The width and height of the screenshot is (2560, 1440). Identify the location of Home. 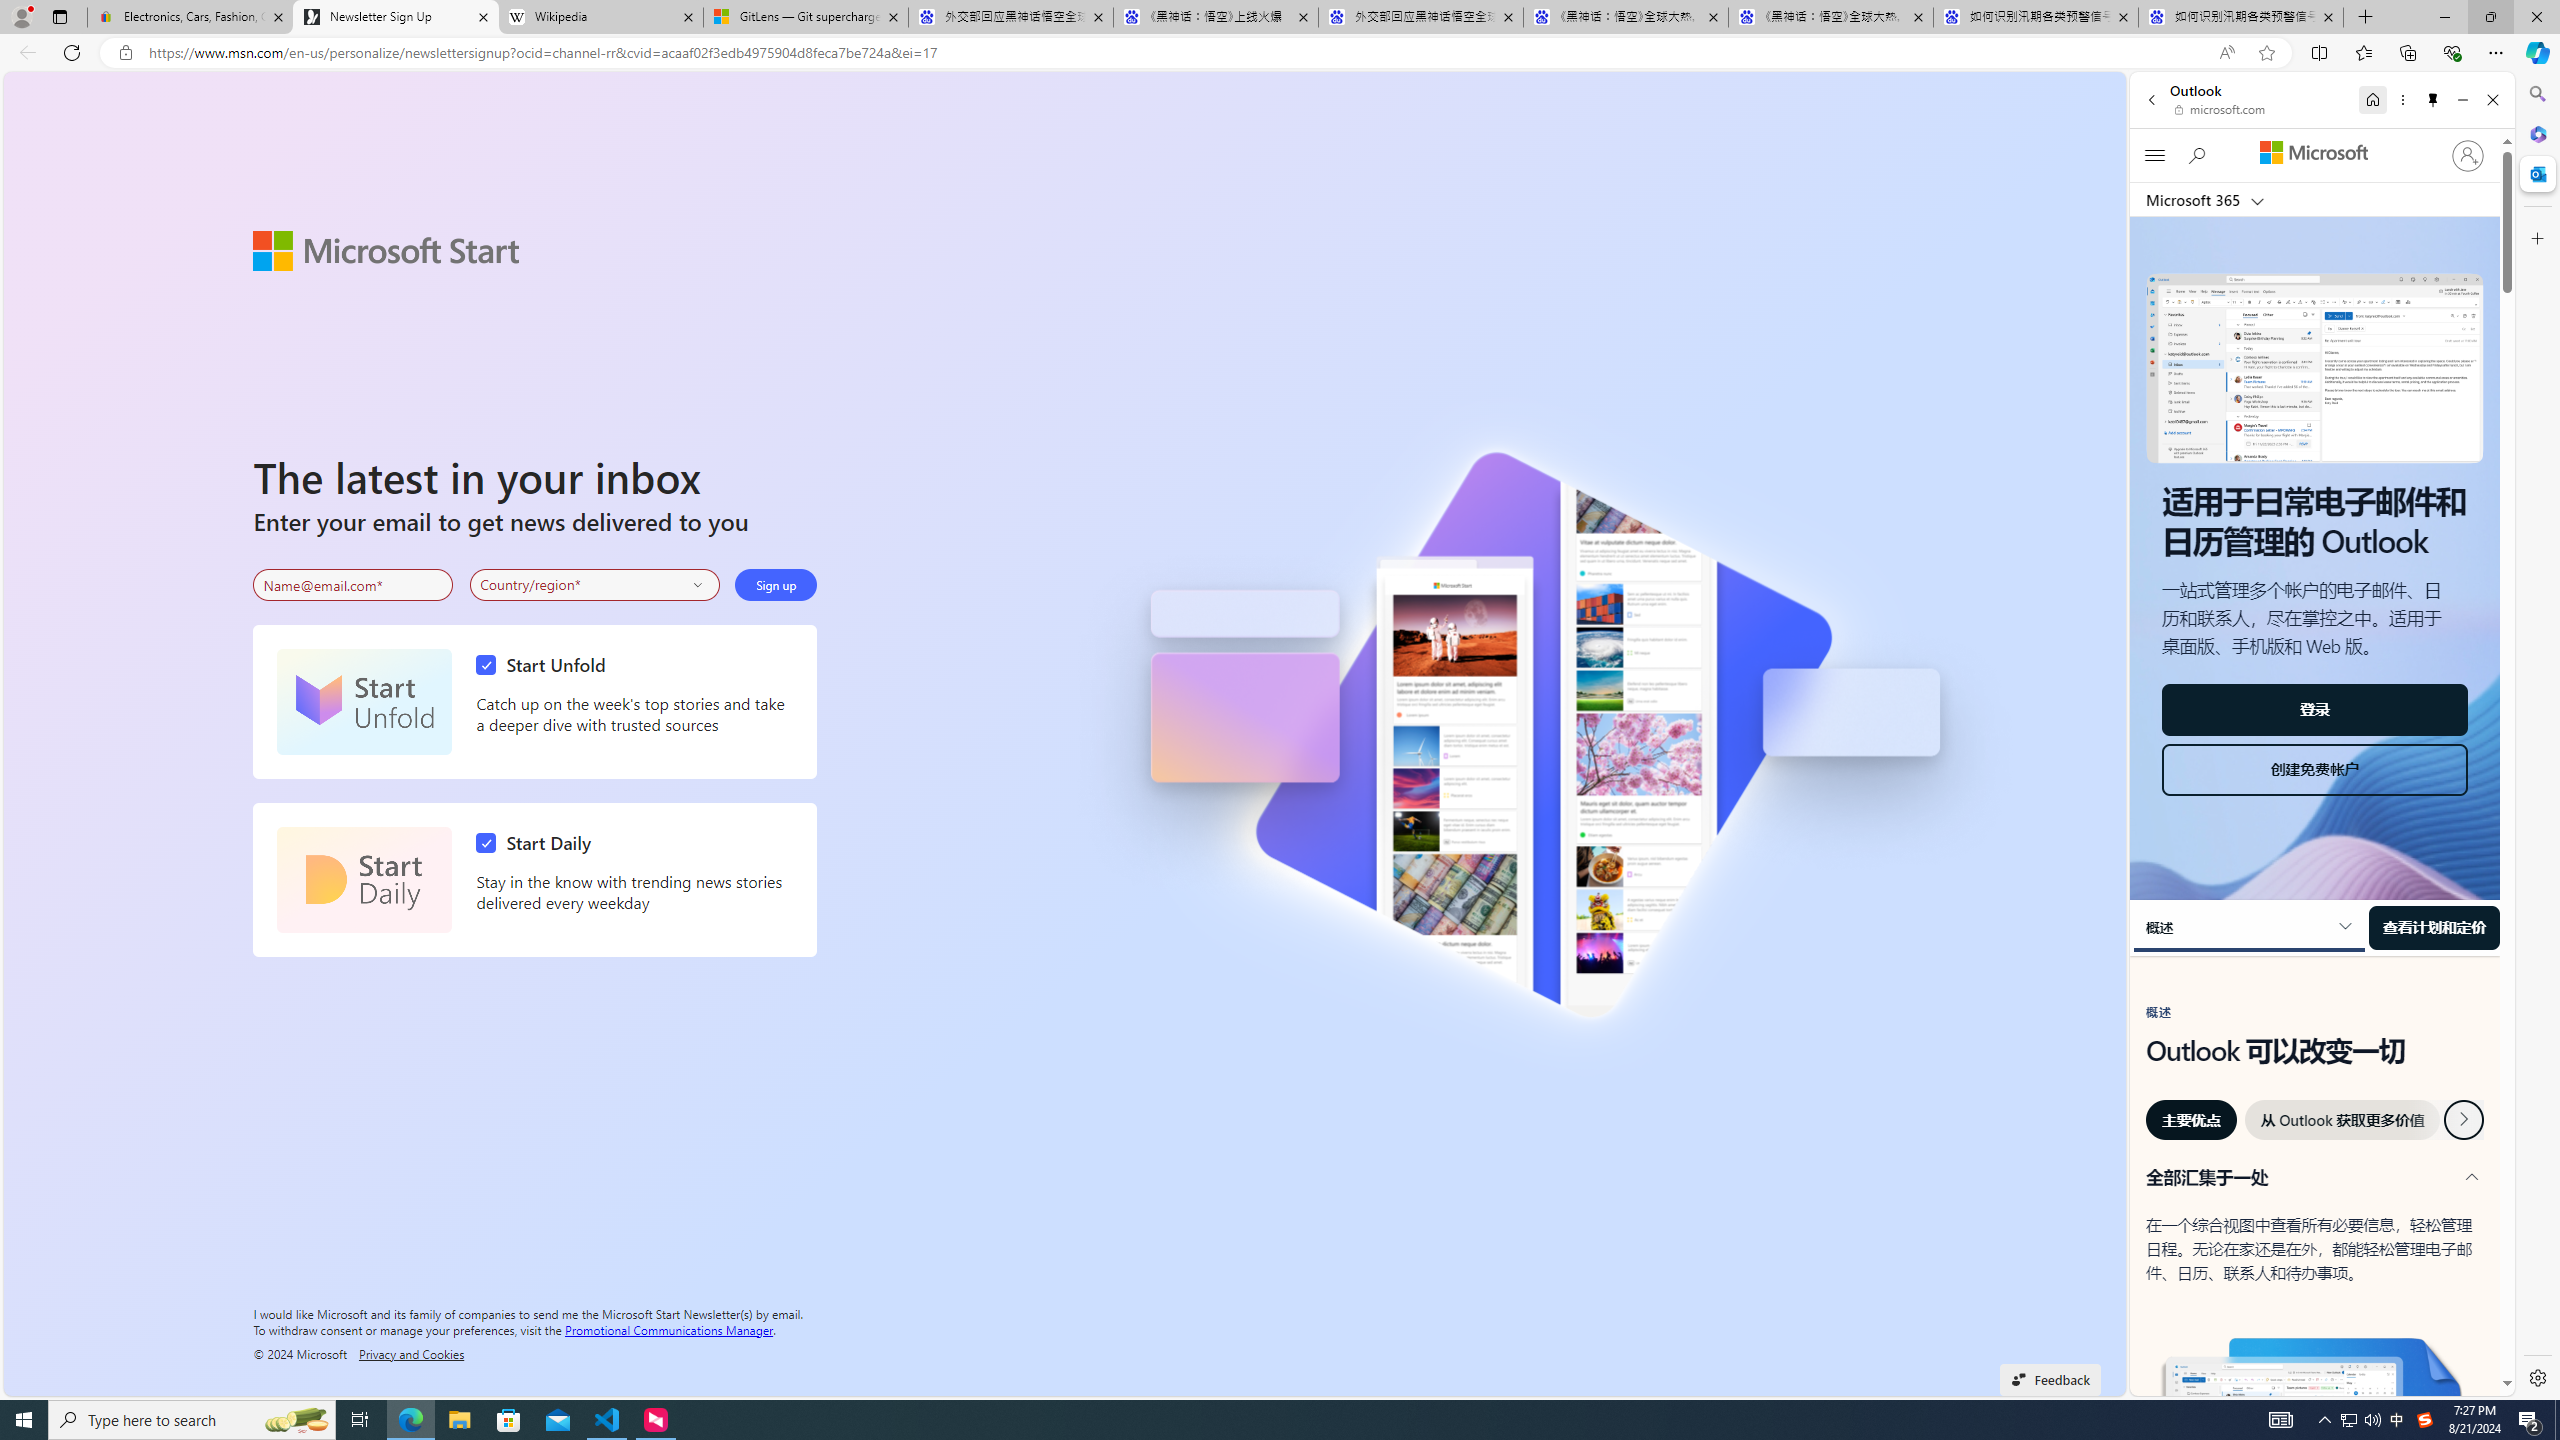
(2371, 100).